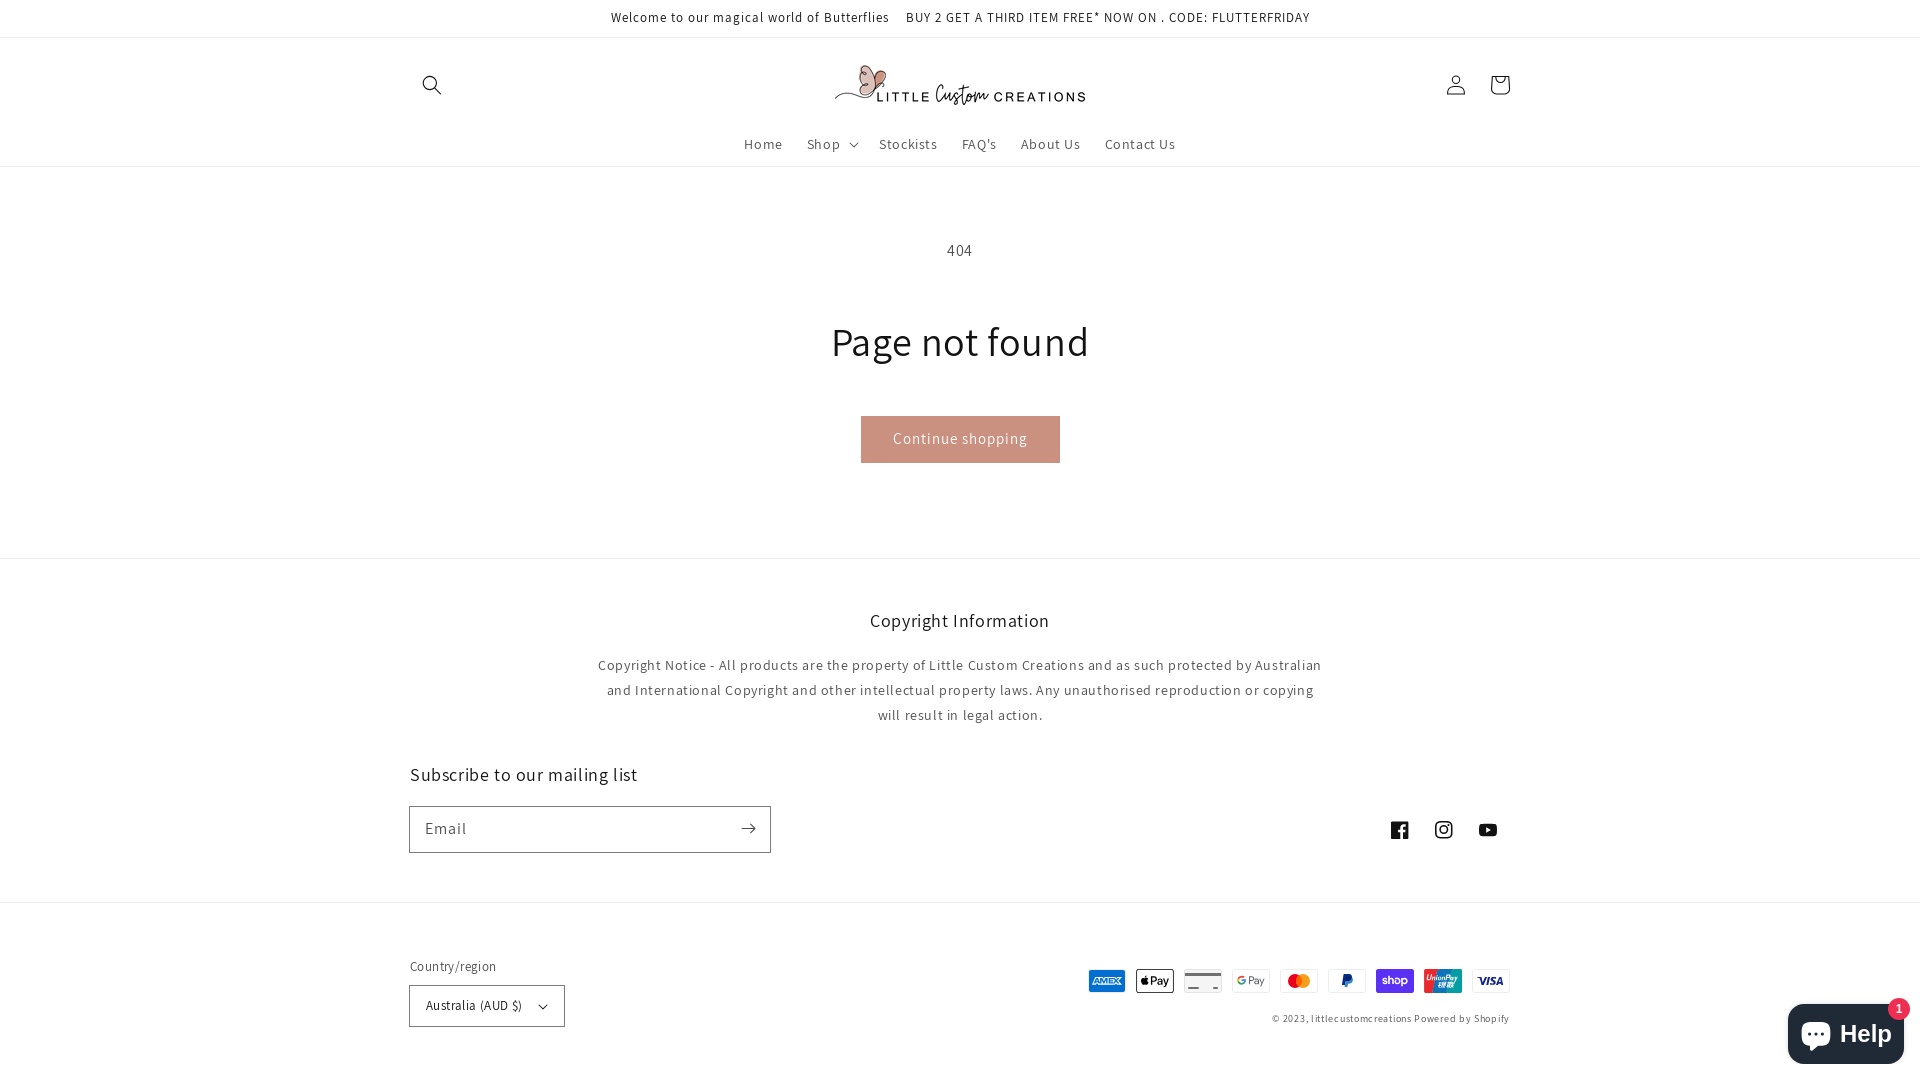 The width and height of the screenshot is (1920, 1080). I want to click on Powered by Shopify, so click(1462, 1018).